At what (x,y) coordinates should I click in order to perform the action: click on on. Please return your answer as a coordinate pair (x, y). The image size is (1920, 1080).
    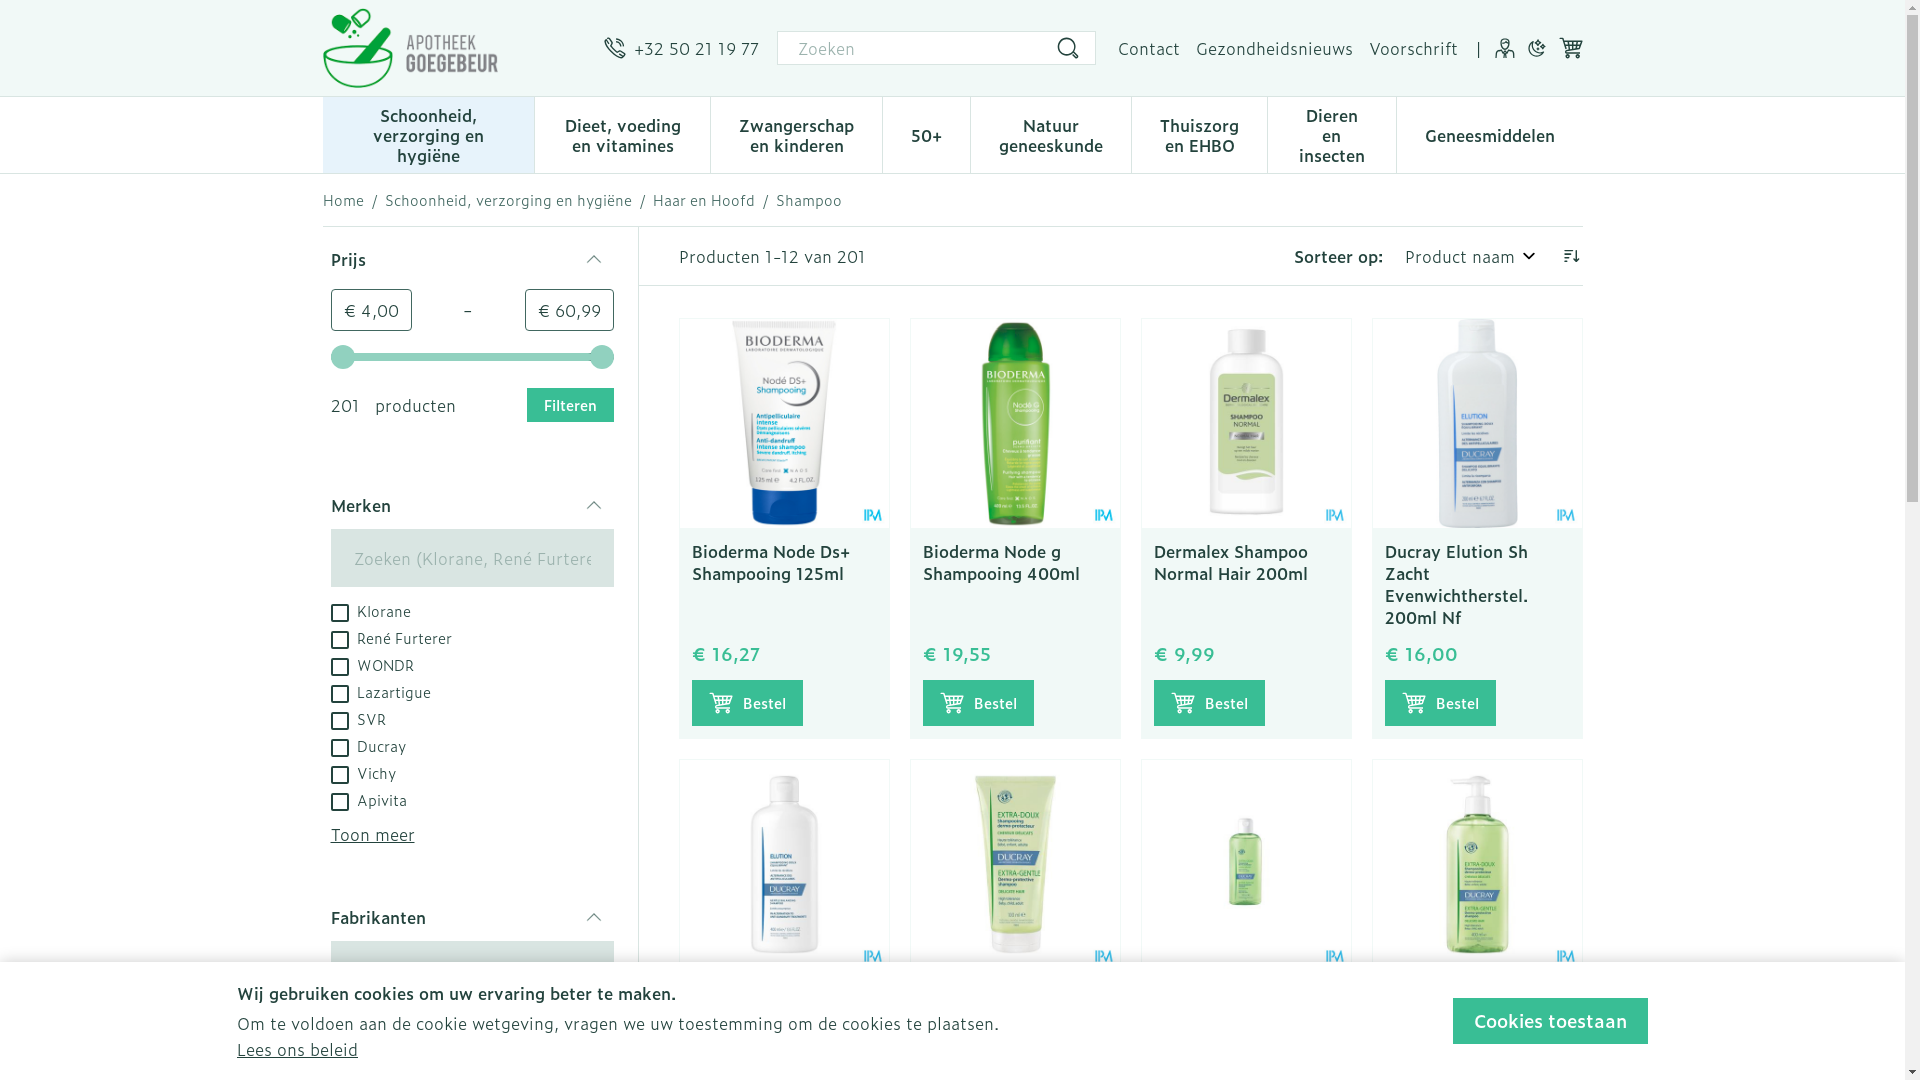
    Looking at the image, I should click on (339, 721).